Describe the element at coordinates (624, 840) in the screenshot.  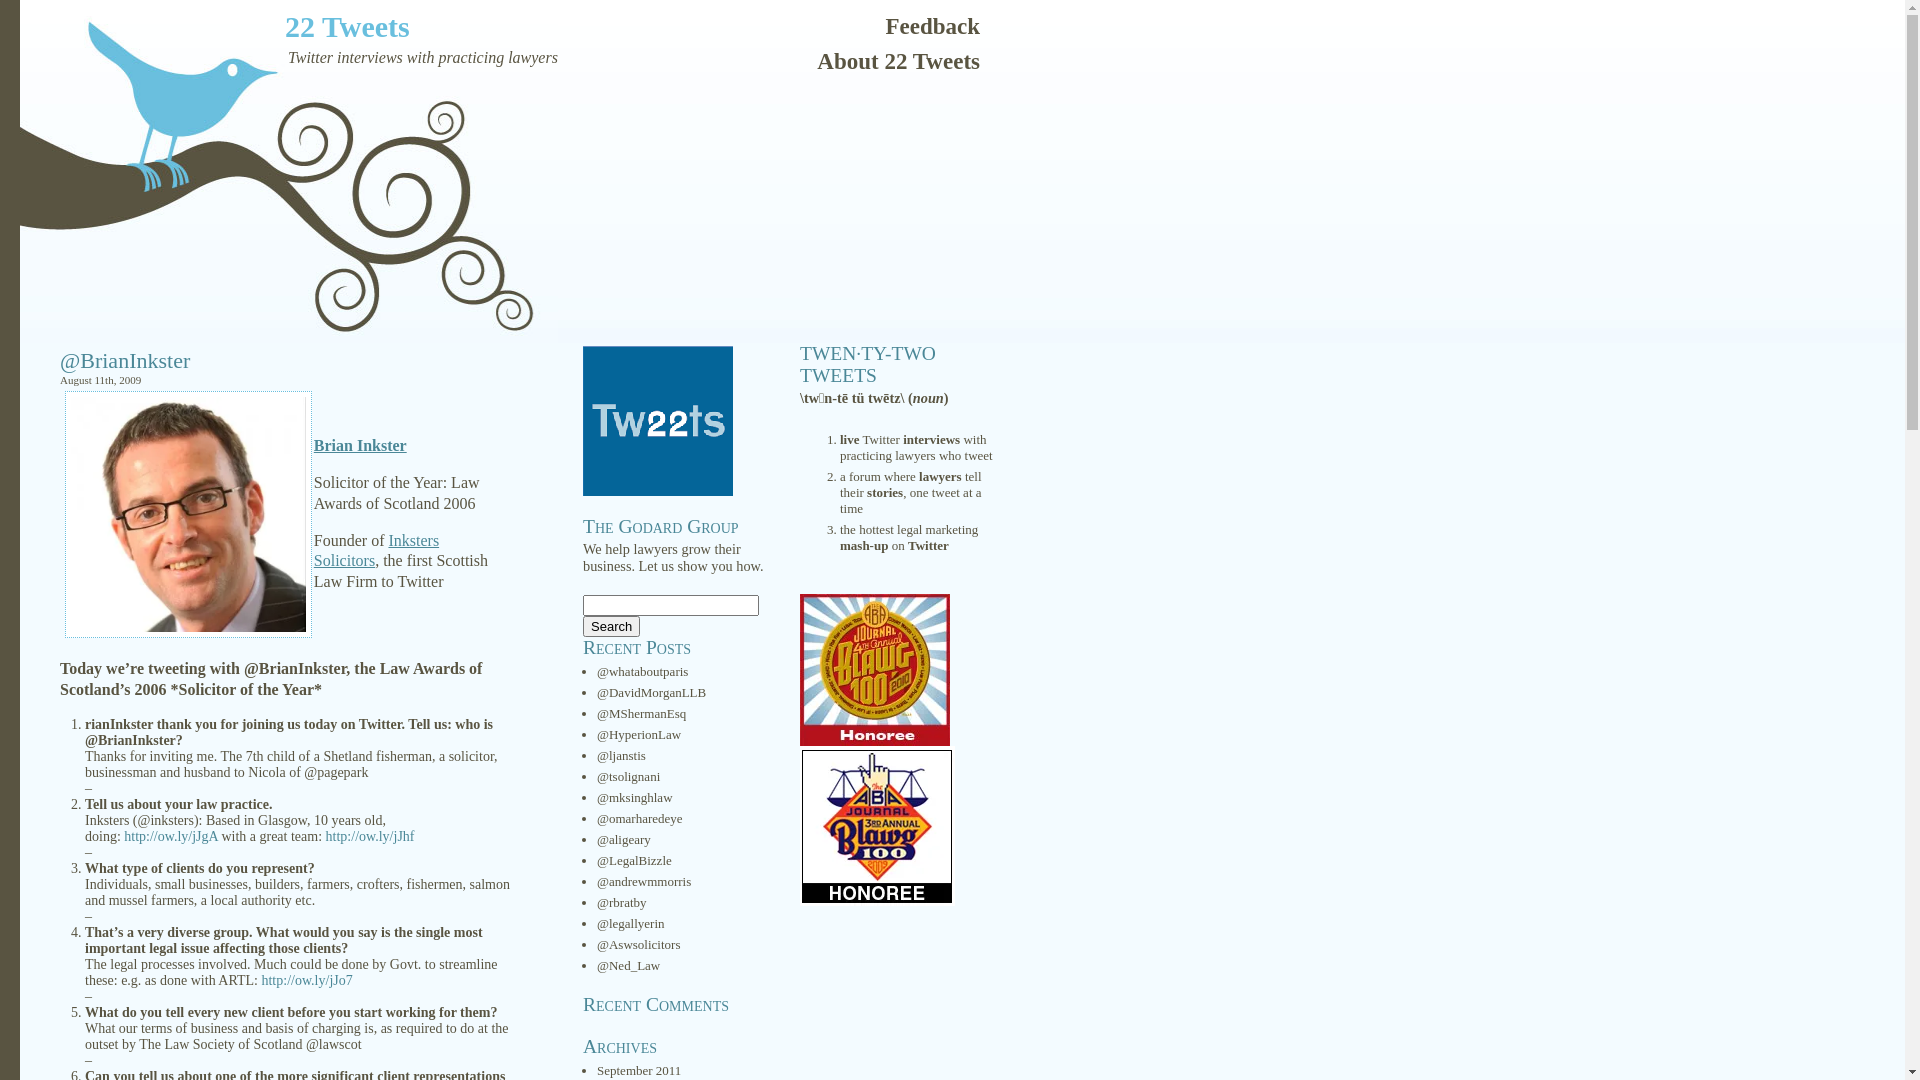
I see `@aligeary` at that location.